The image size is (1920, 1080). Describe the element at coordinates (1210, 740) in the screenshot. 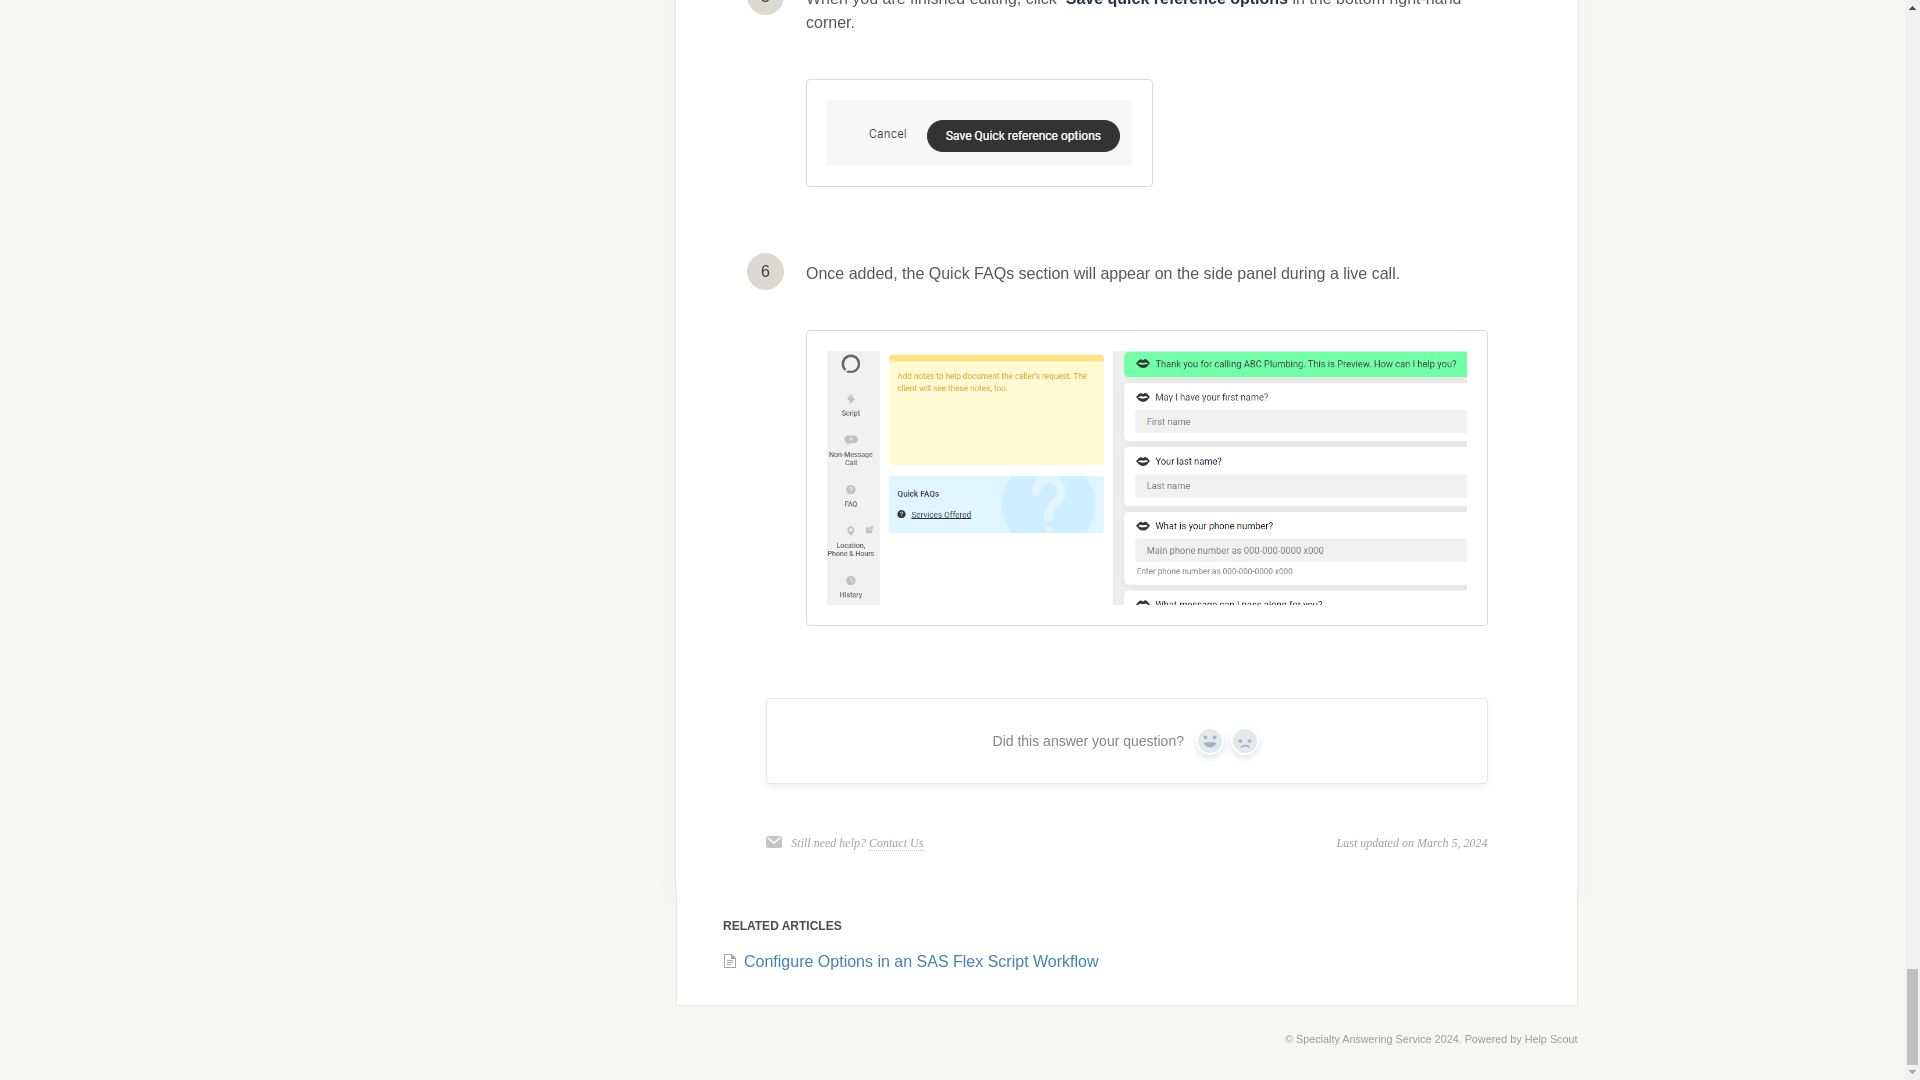

I see `Yes` at that location.